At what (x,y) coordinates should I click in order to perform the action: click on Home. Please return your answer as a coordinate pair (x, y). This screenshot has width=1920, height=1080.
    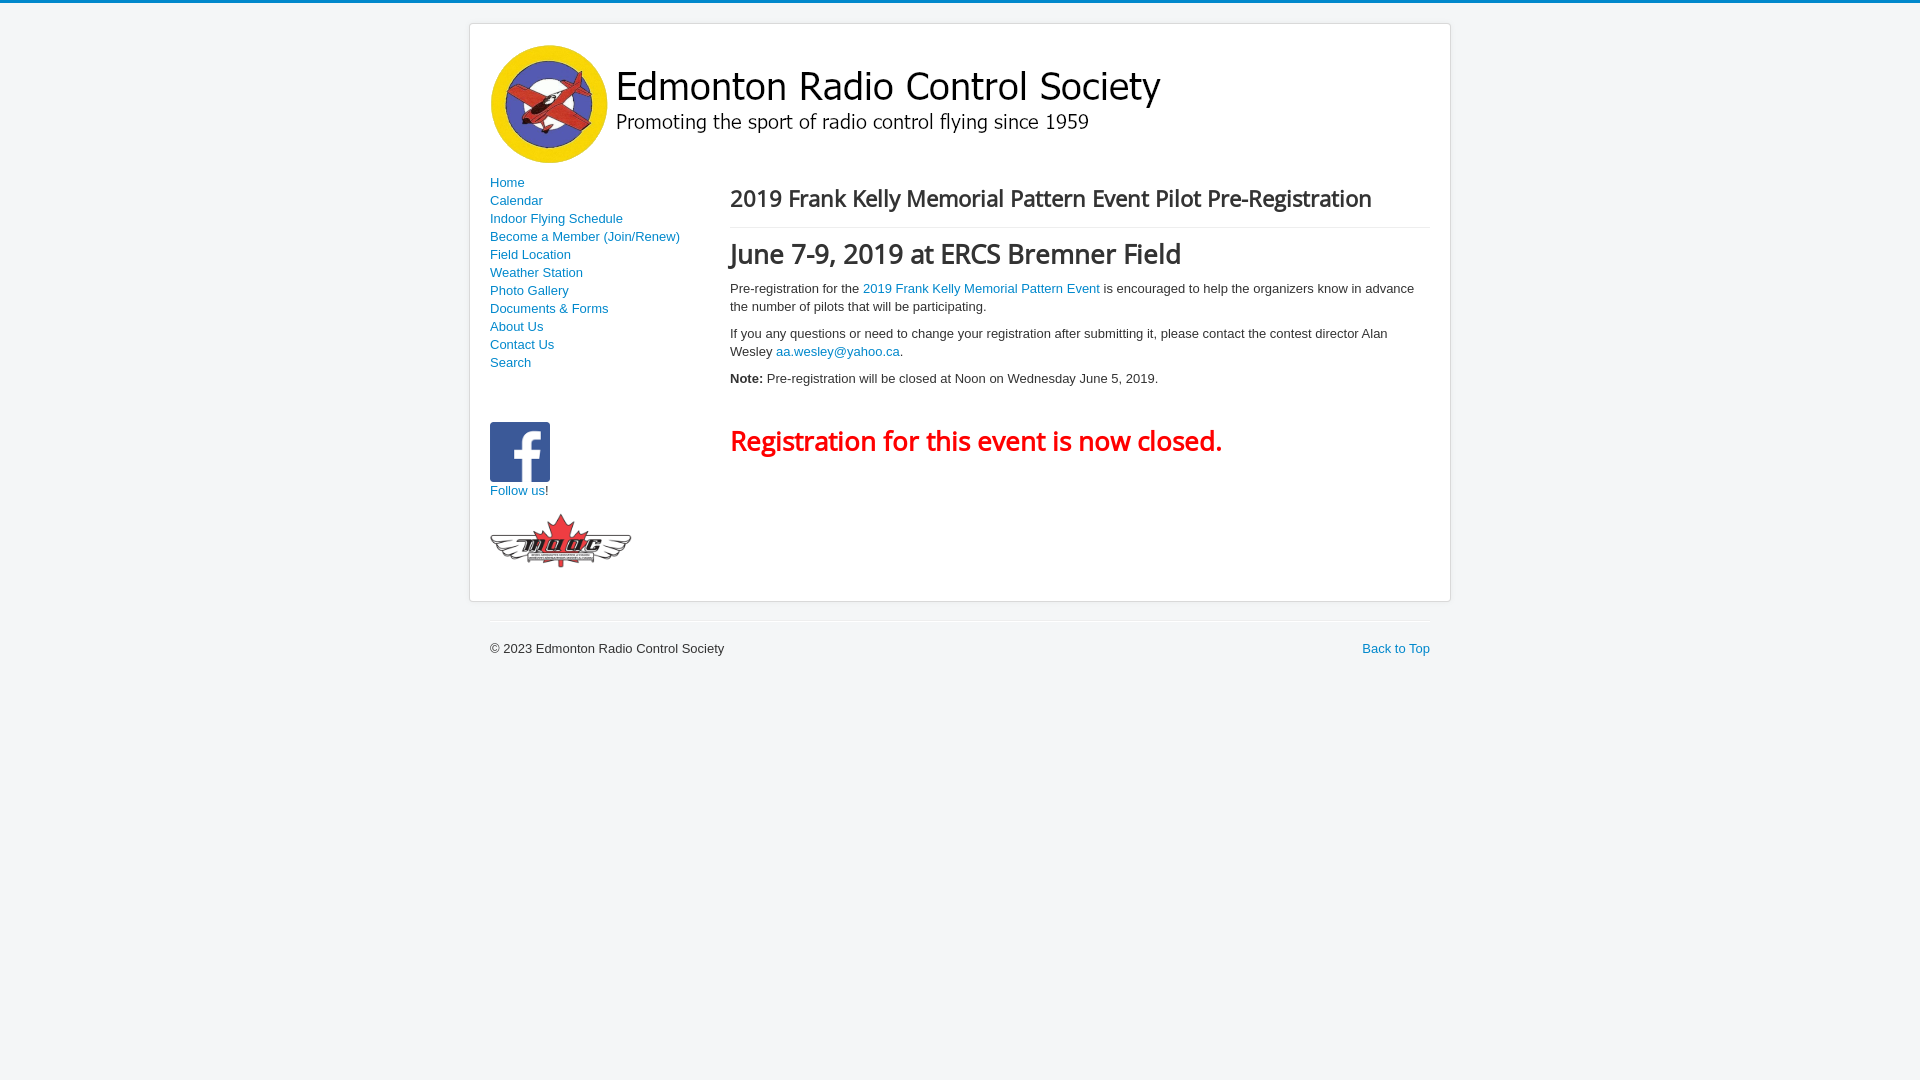
    Looking at the image, I should click on (600, 183).